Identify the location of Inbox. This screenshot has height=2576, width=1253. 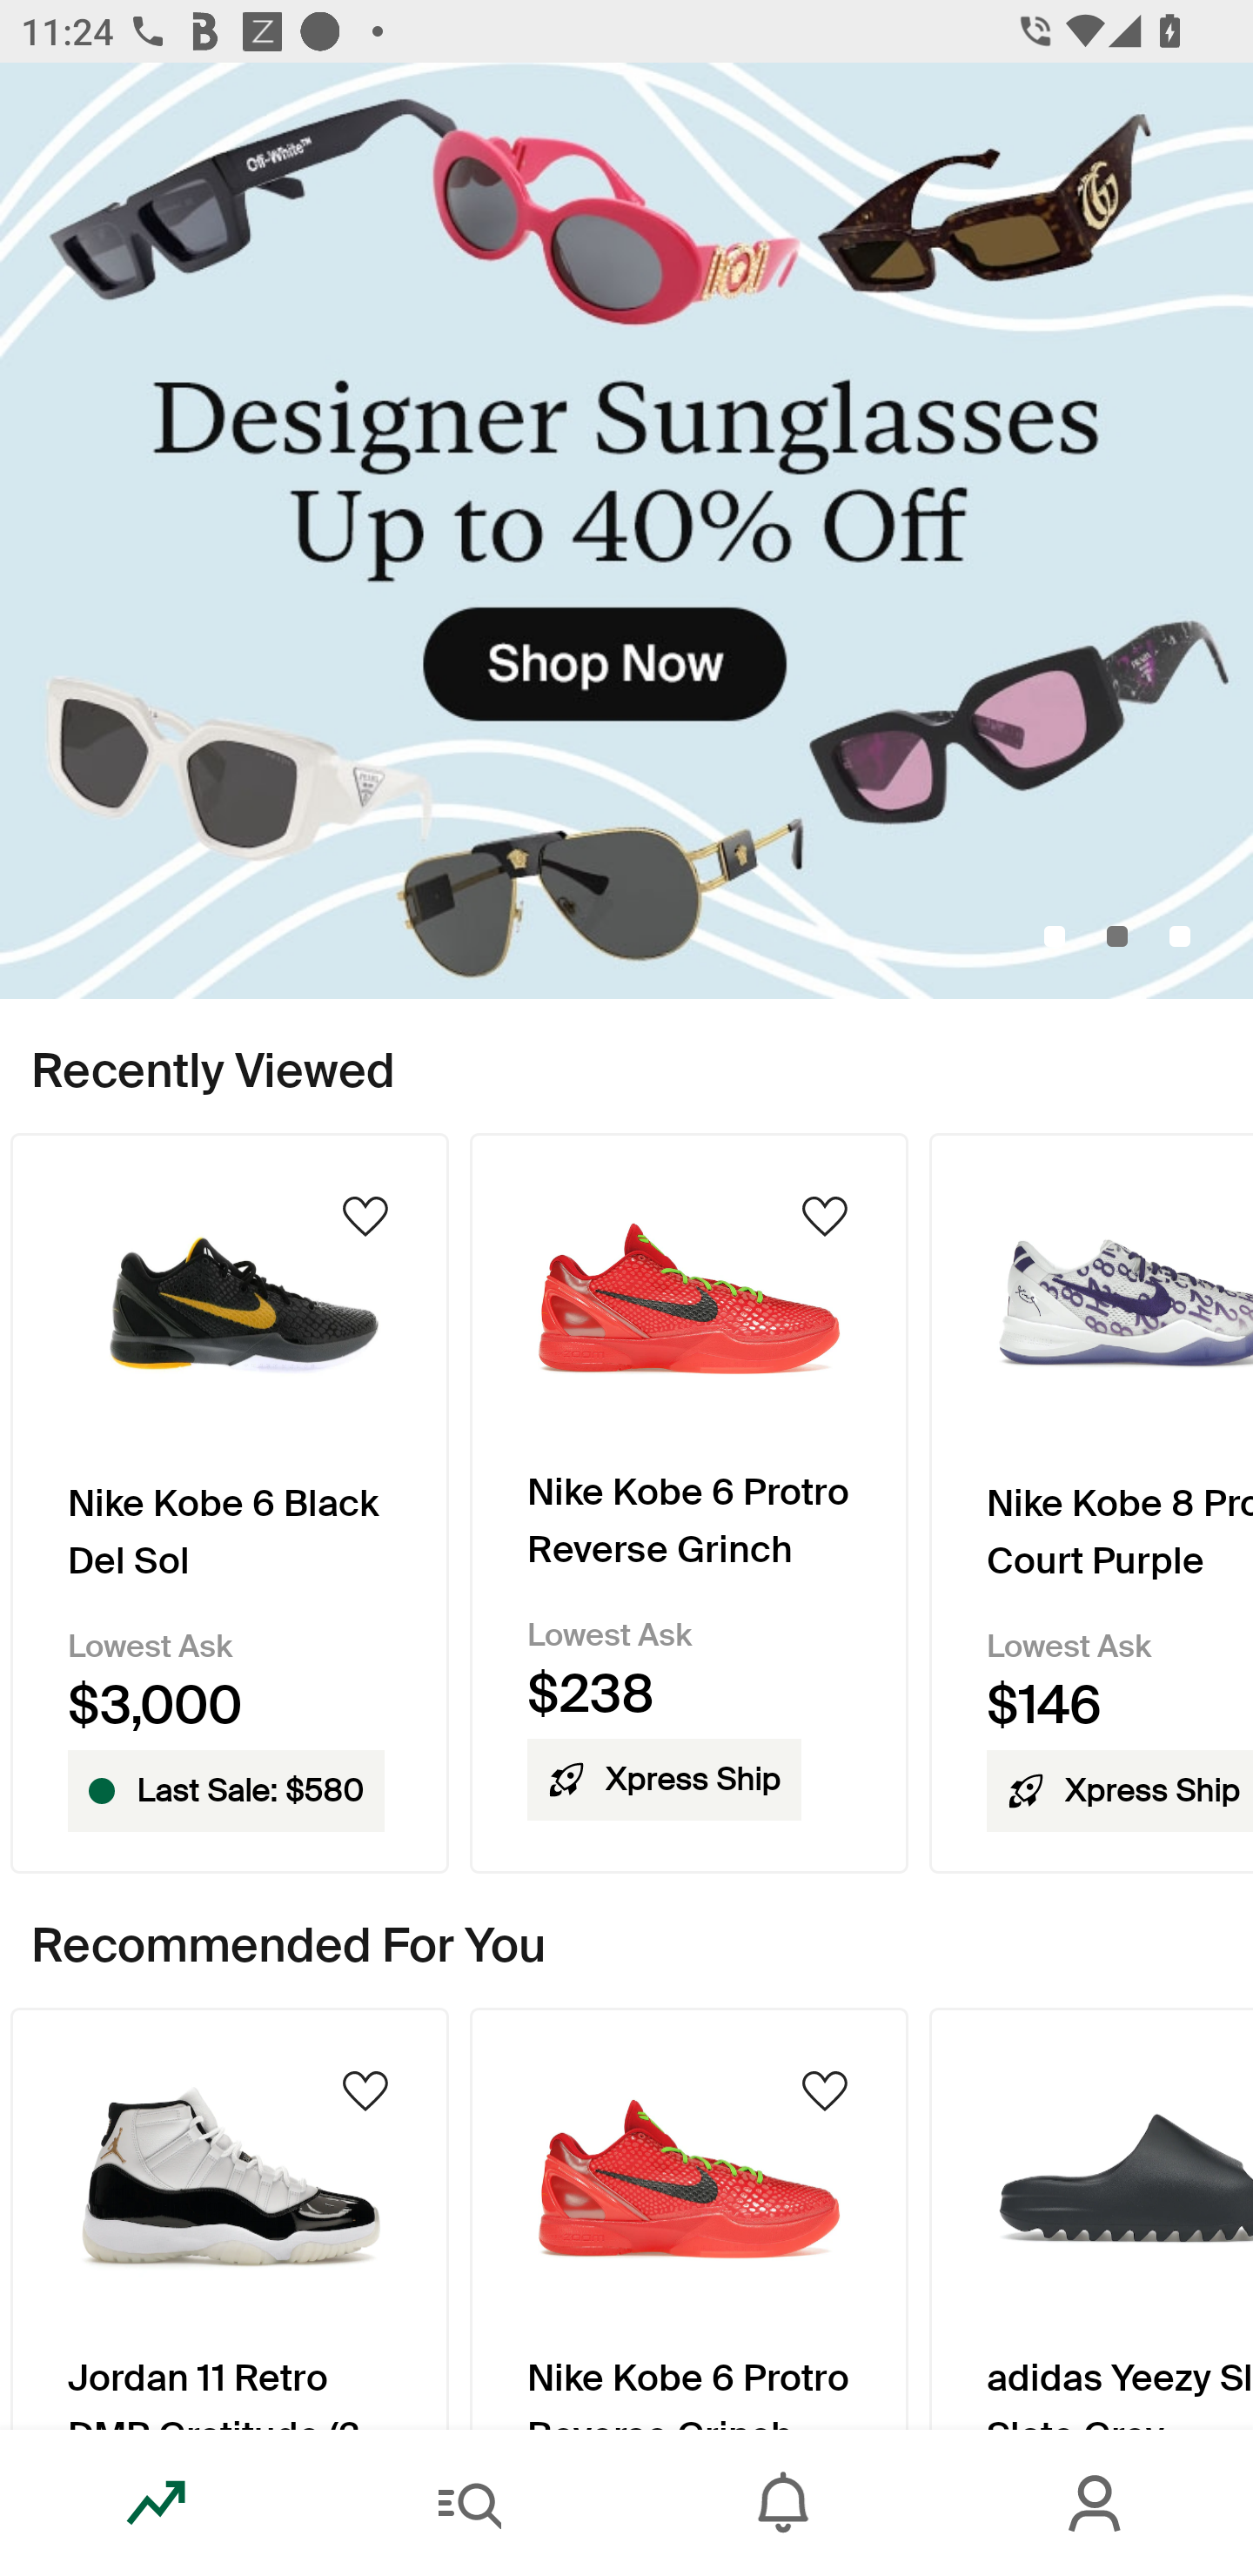
(783, 2503).